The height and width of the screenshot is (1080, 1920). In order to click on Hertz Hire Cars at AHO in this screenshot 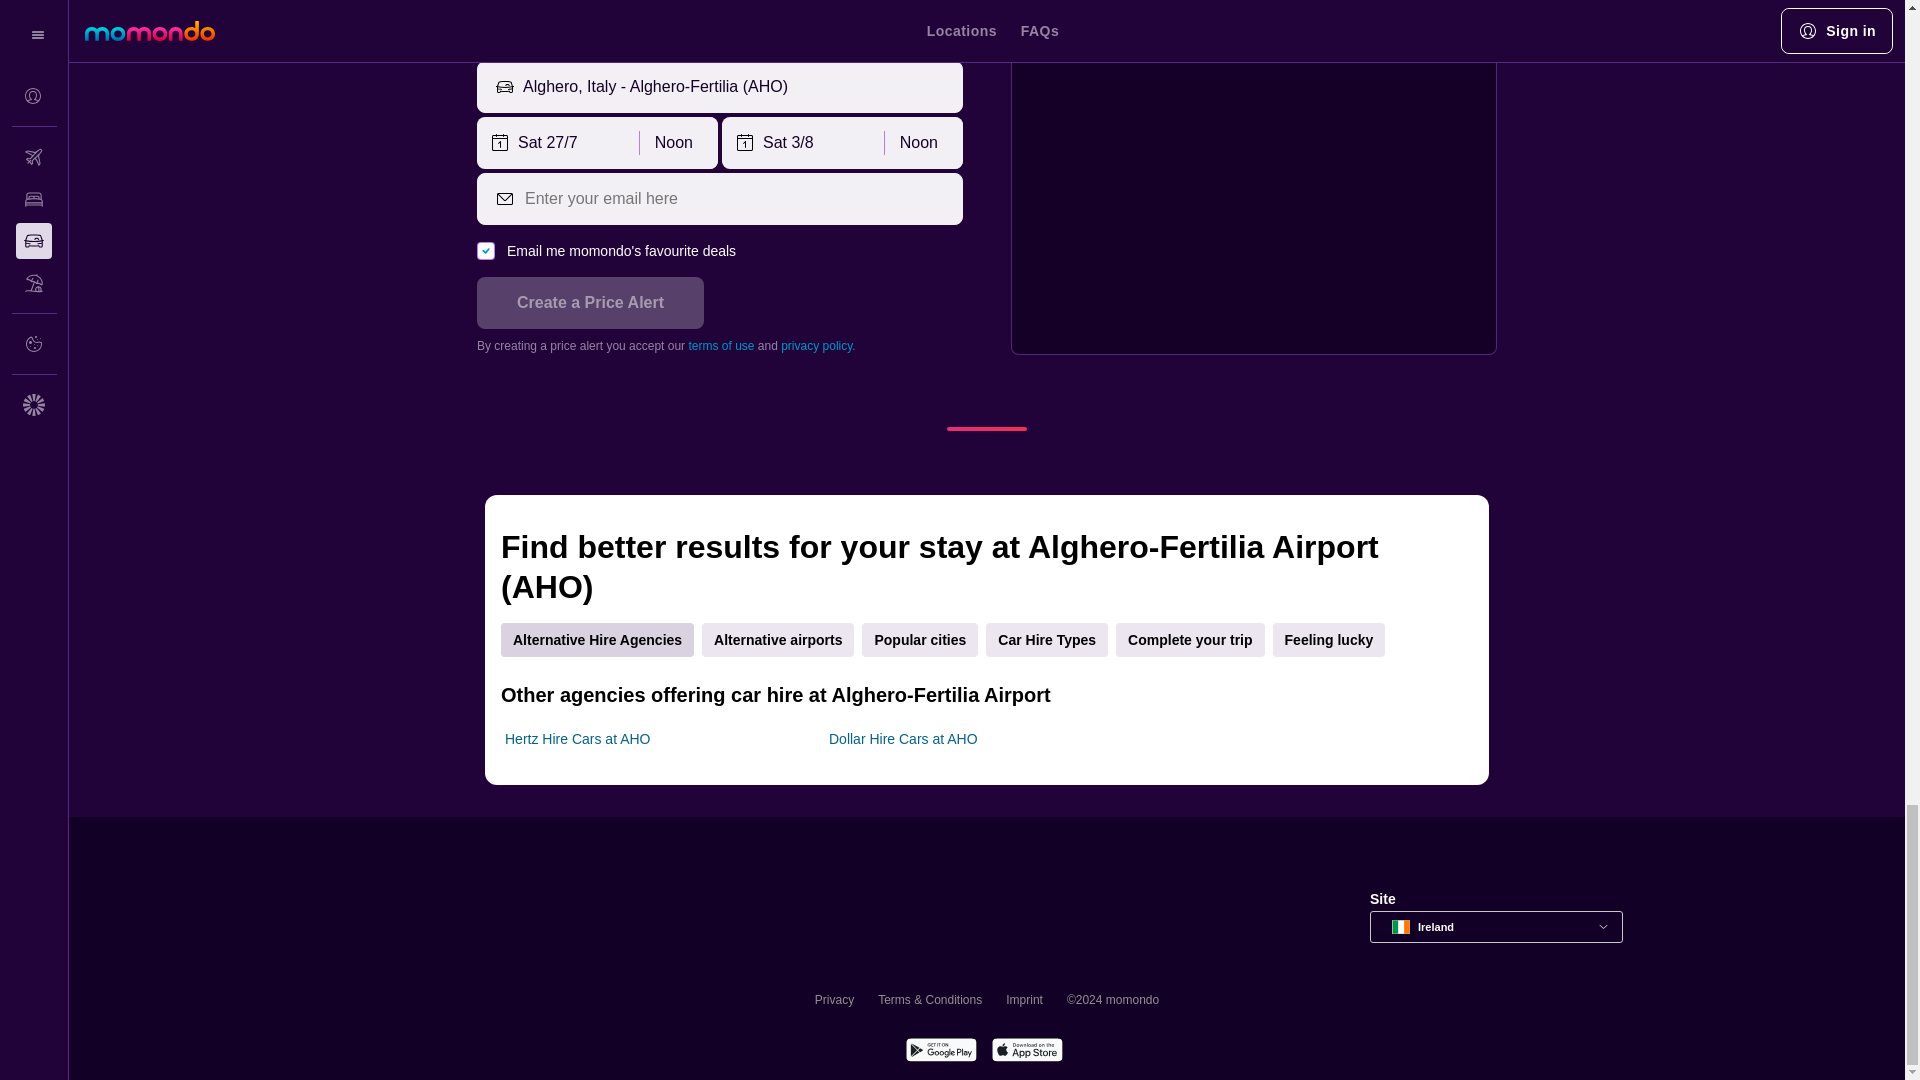, I will do `click(577, 739)`.